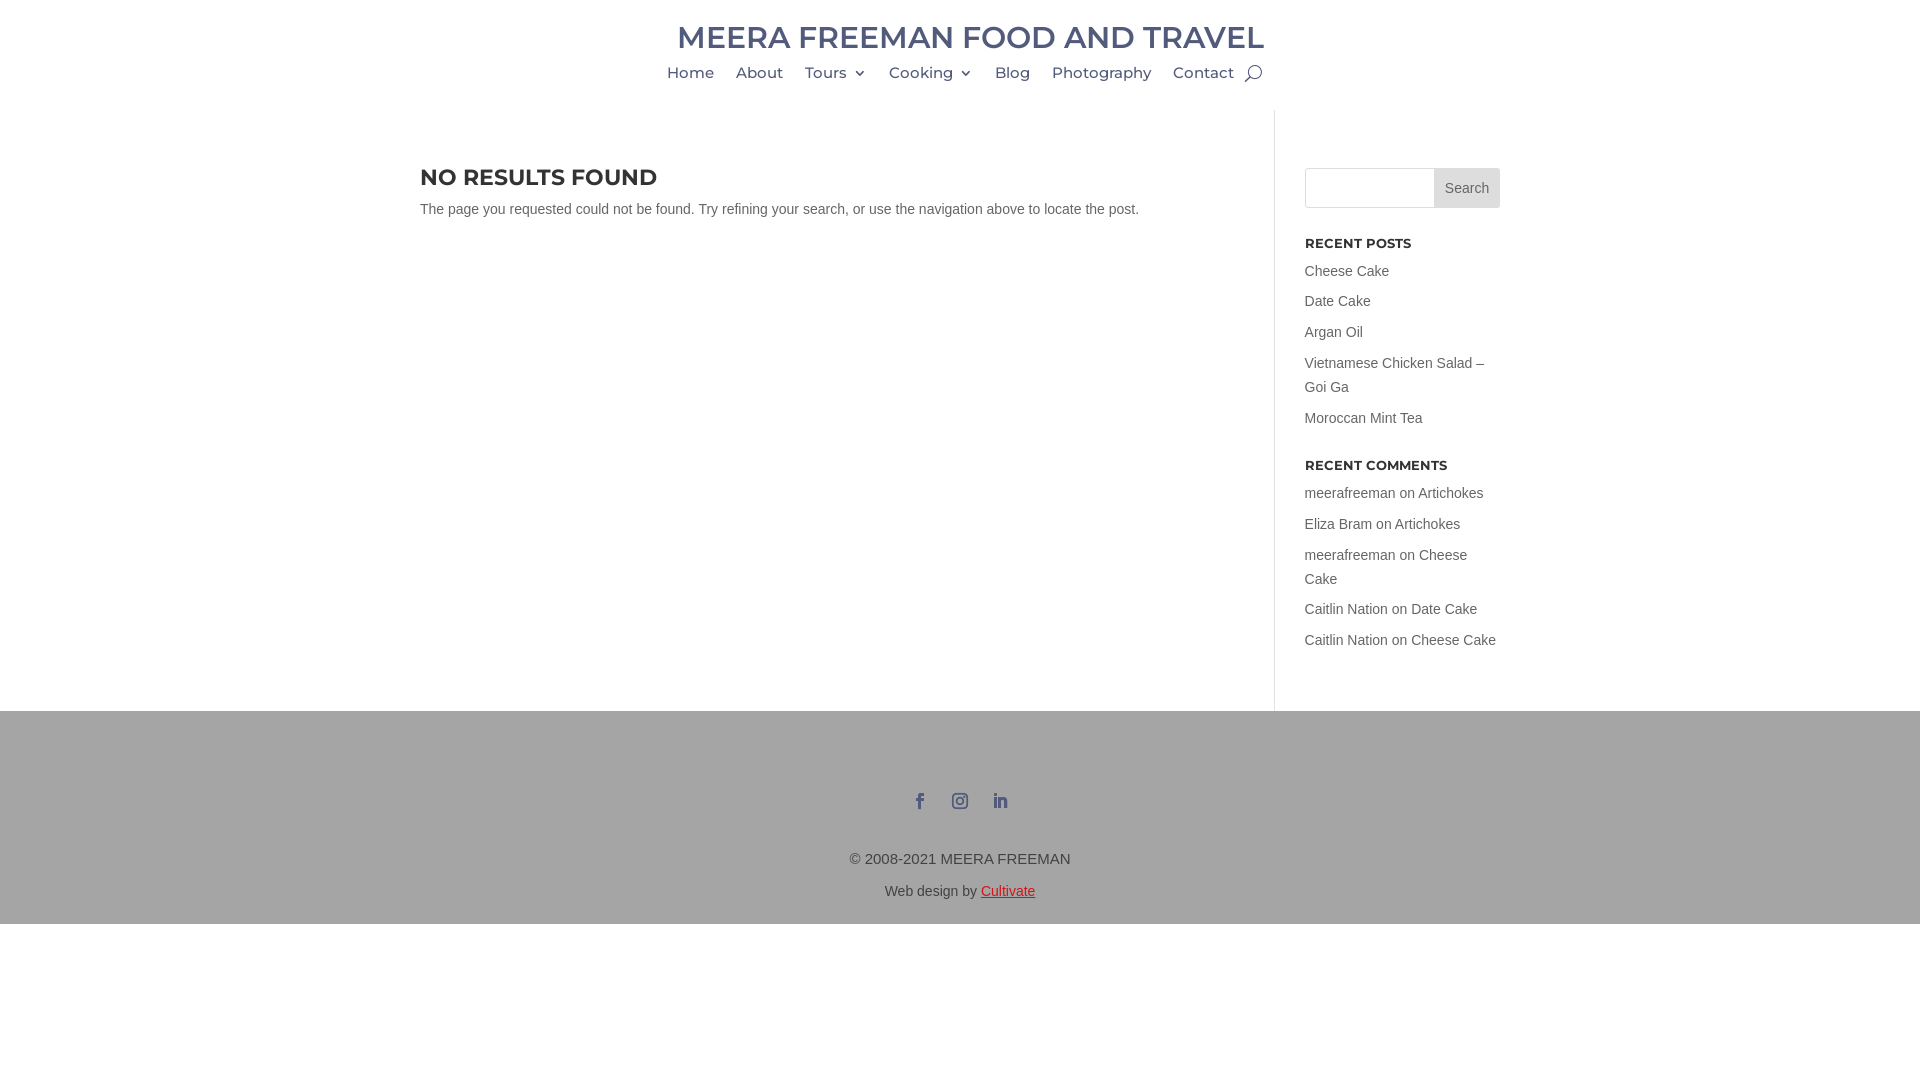  What do you see at coordinates (836, 77) in the screenshot?
I see `Tours` at bounding box center [836, 77].